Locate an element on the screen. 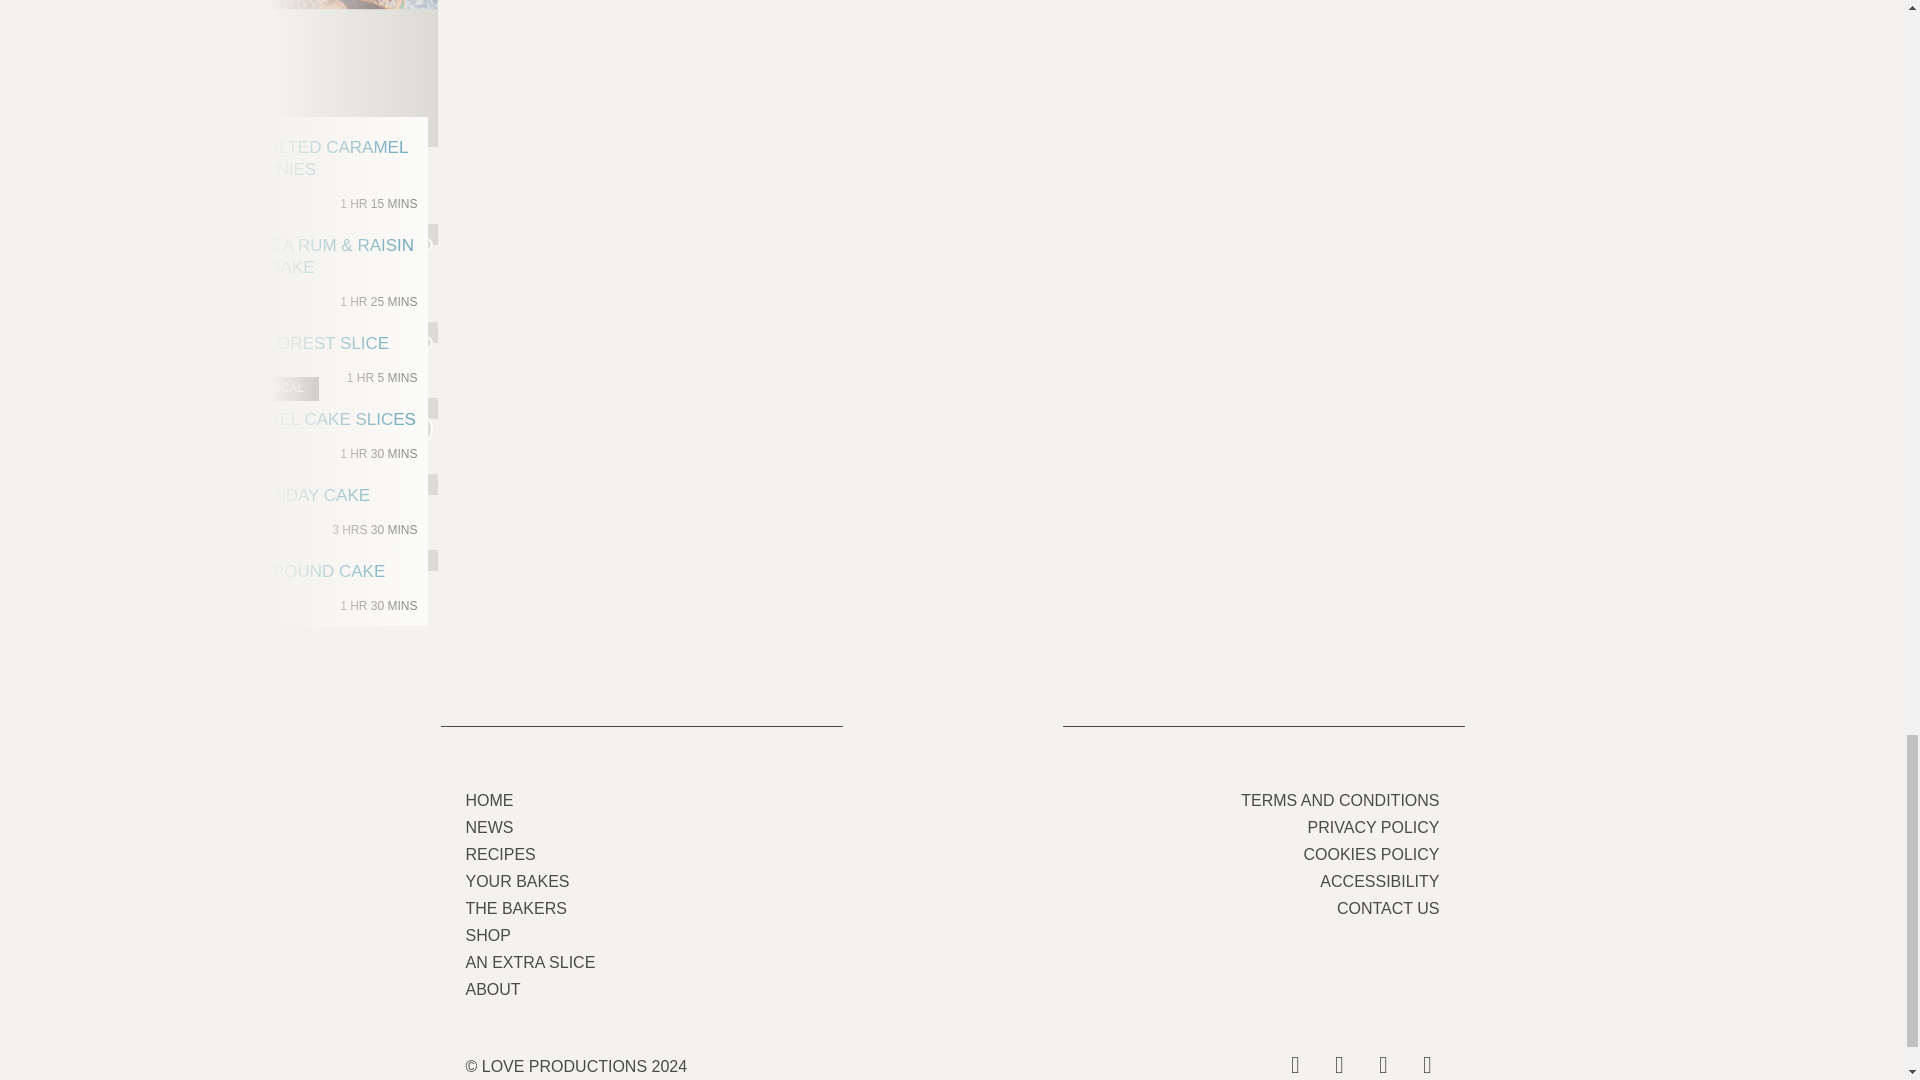  SHOP is located at coordinates (530, 962).